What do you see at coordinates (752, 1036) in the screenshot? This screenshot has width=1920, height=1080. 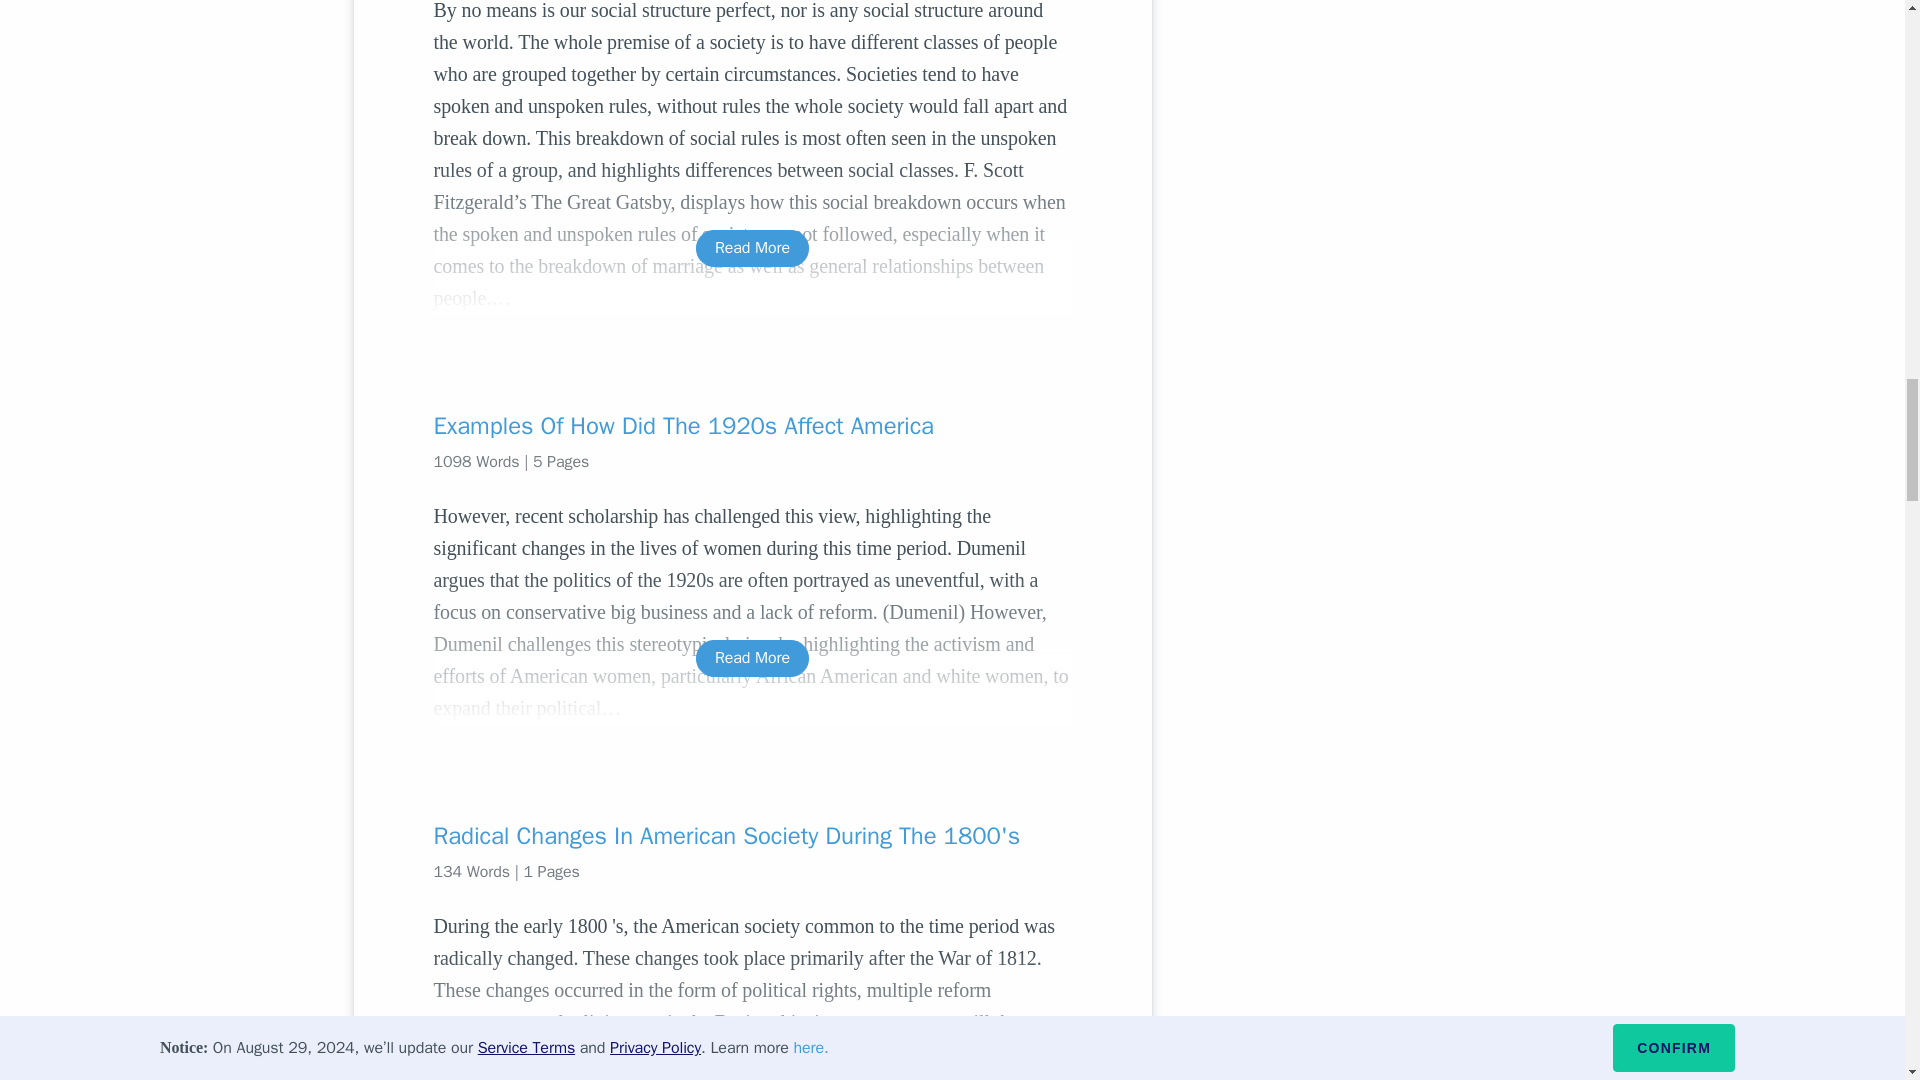 I see `Read More` at bounding box center [752, 1036].